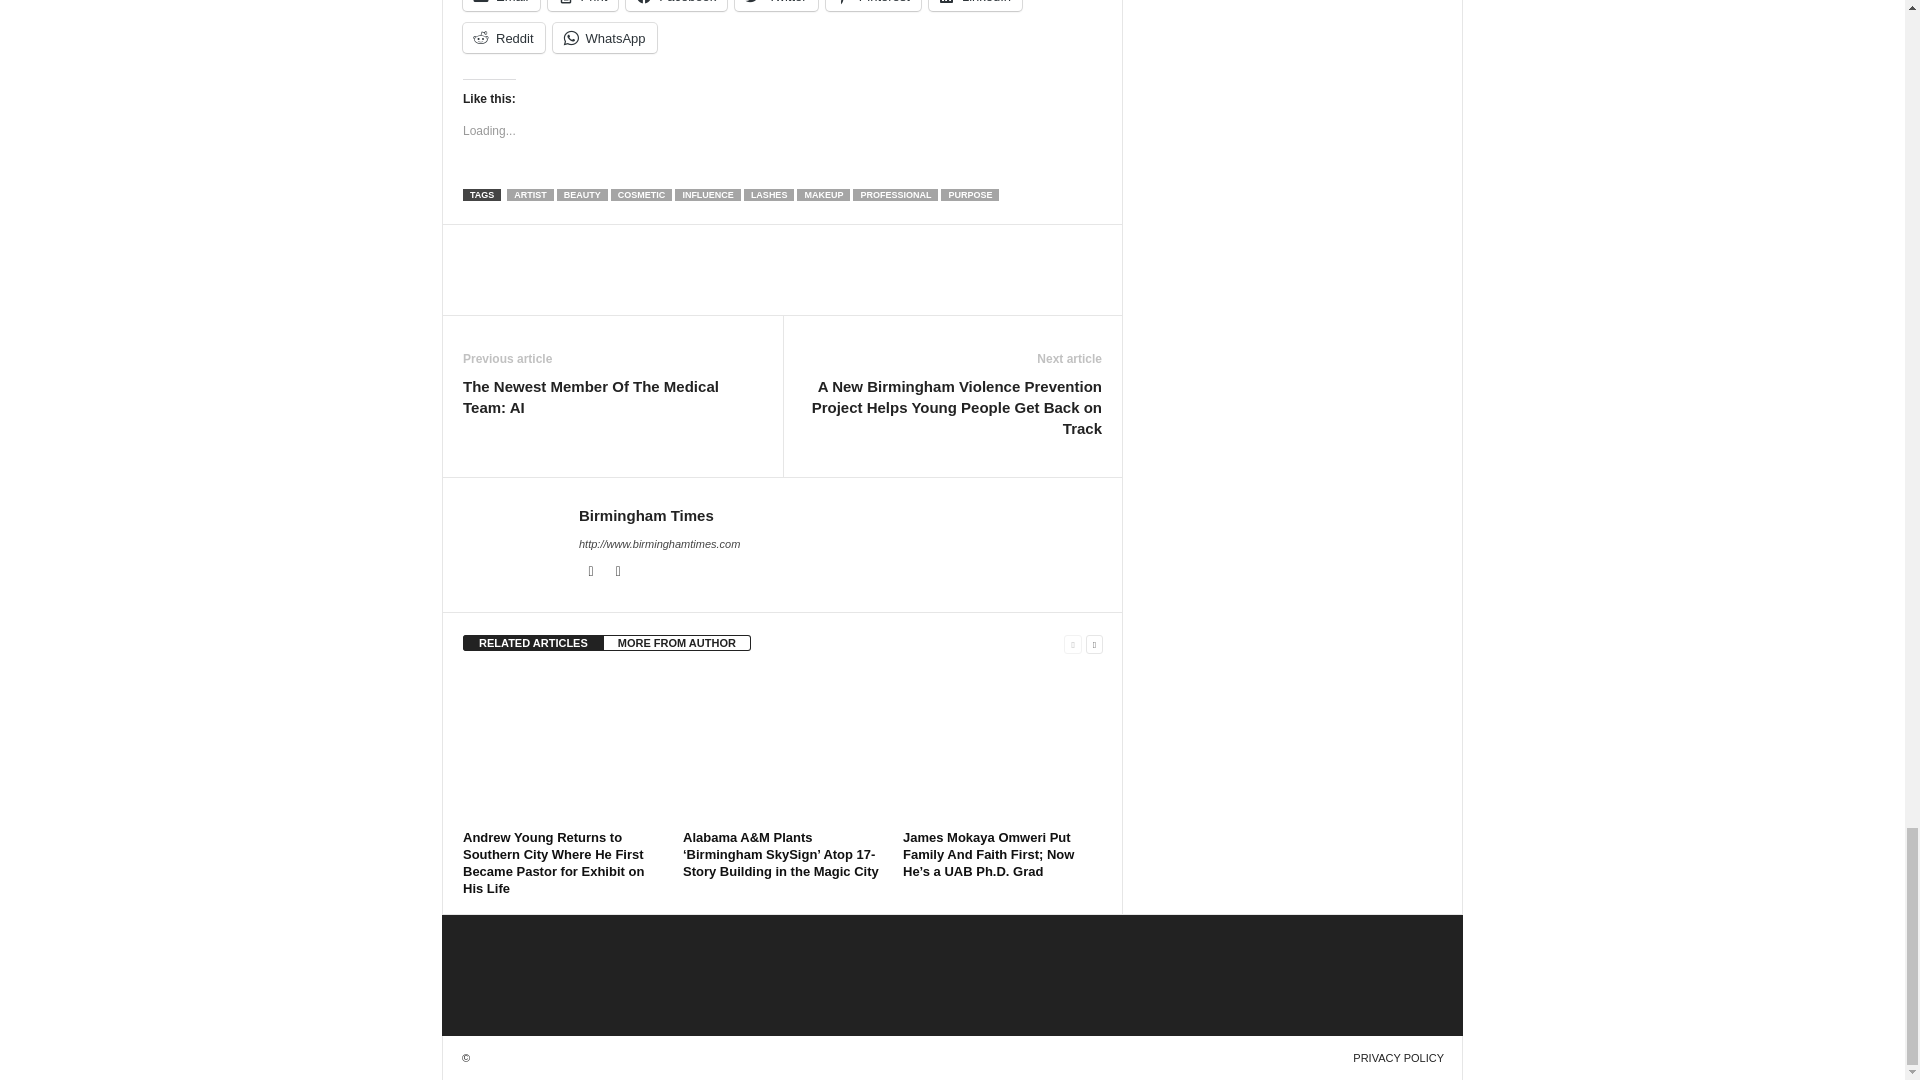  I want to click on Click to share on Twitter, so click(776, 5).